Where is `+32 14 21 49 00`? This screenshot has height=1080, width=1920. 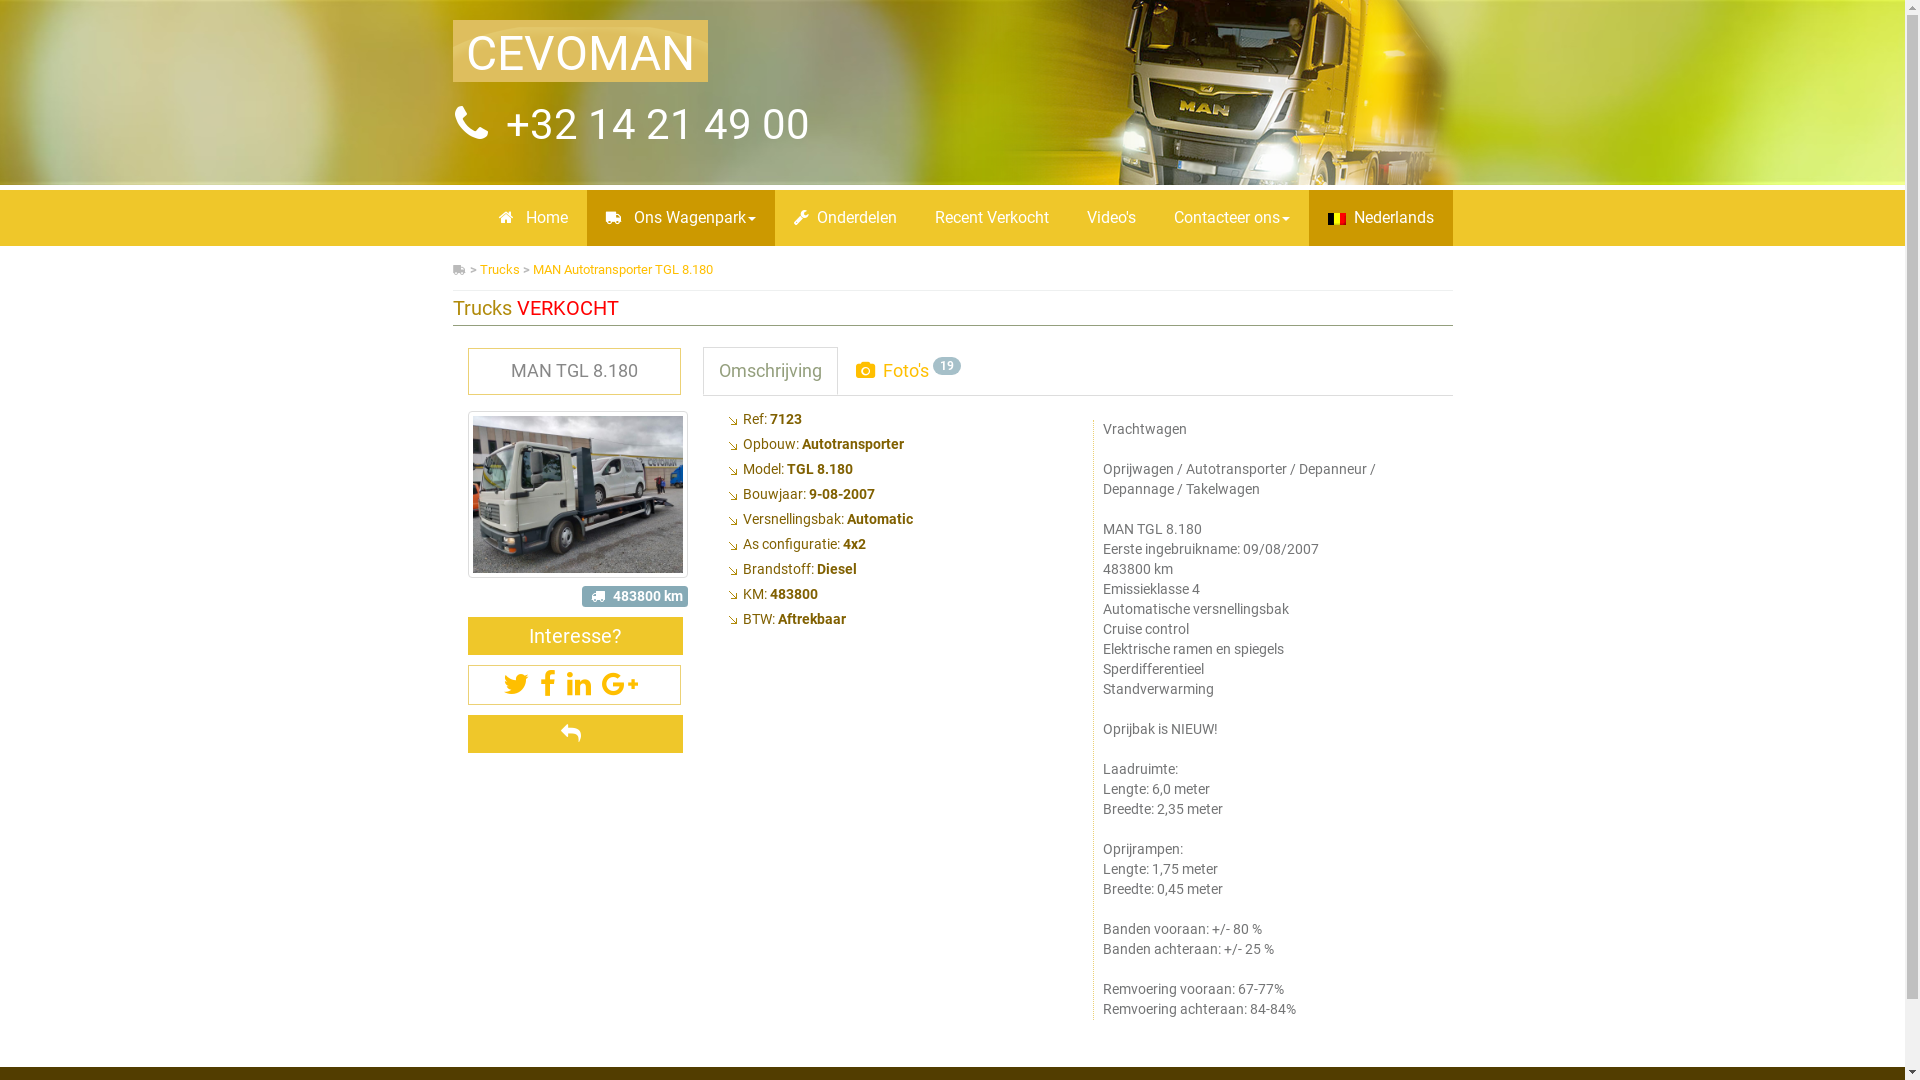 +32 14 21 49 00 is located at coordinates (653, 124).